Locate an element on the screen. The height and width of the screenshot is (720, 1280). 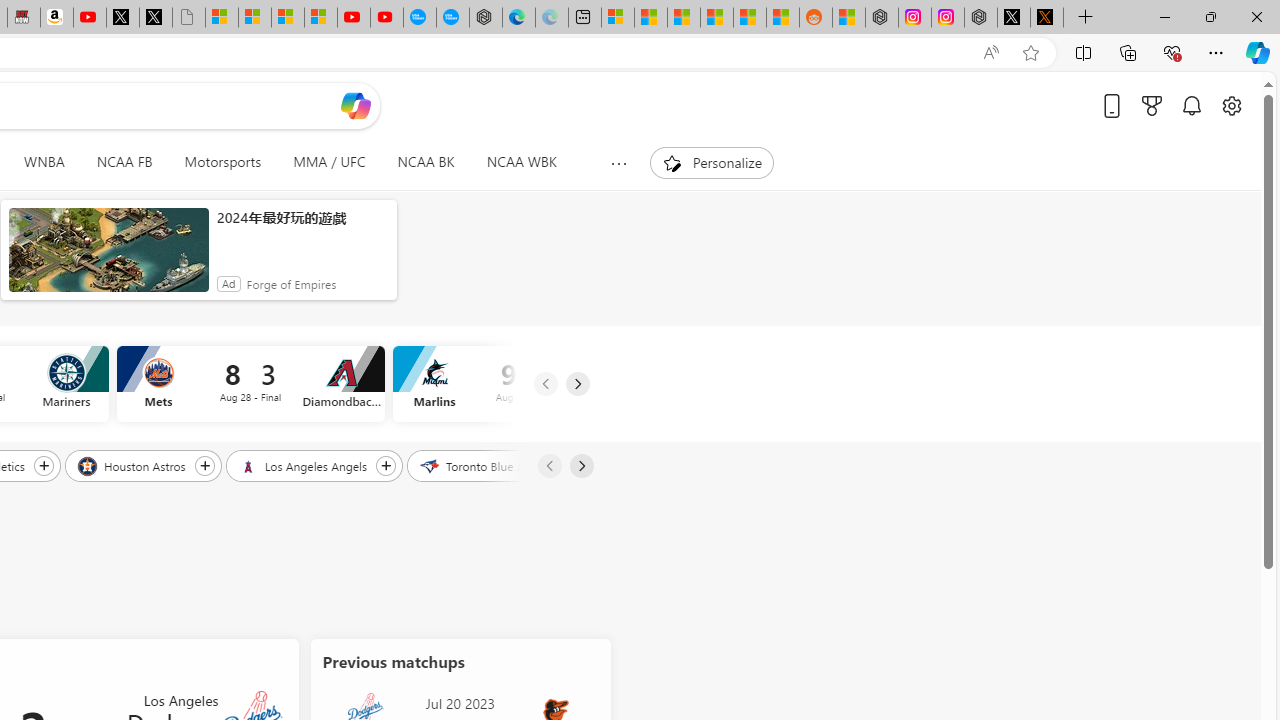
YouTube Kids - An App Created for Kids to Explore Content is located at coordinates (387, 18).